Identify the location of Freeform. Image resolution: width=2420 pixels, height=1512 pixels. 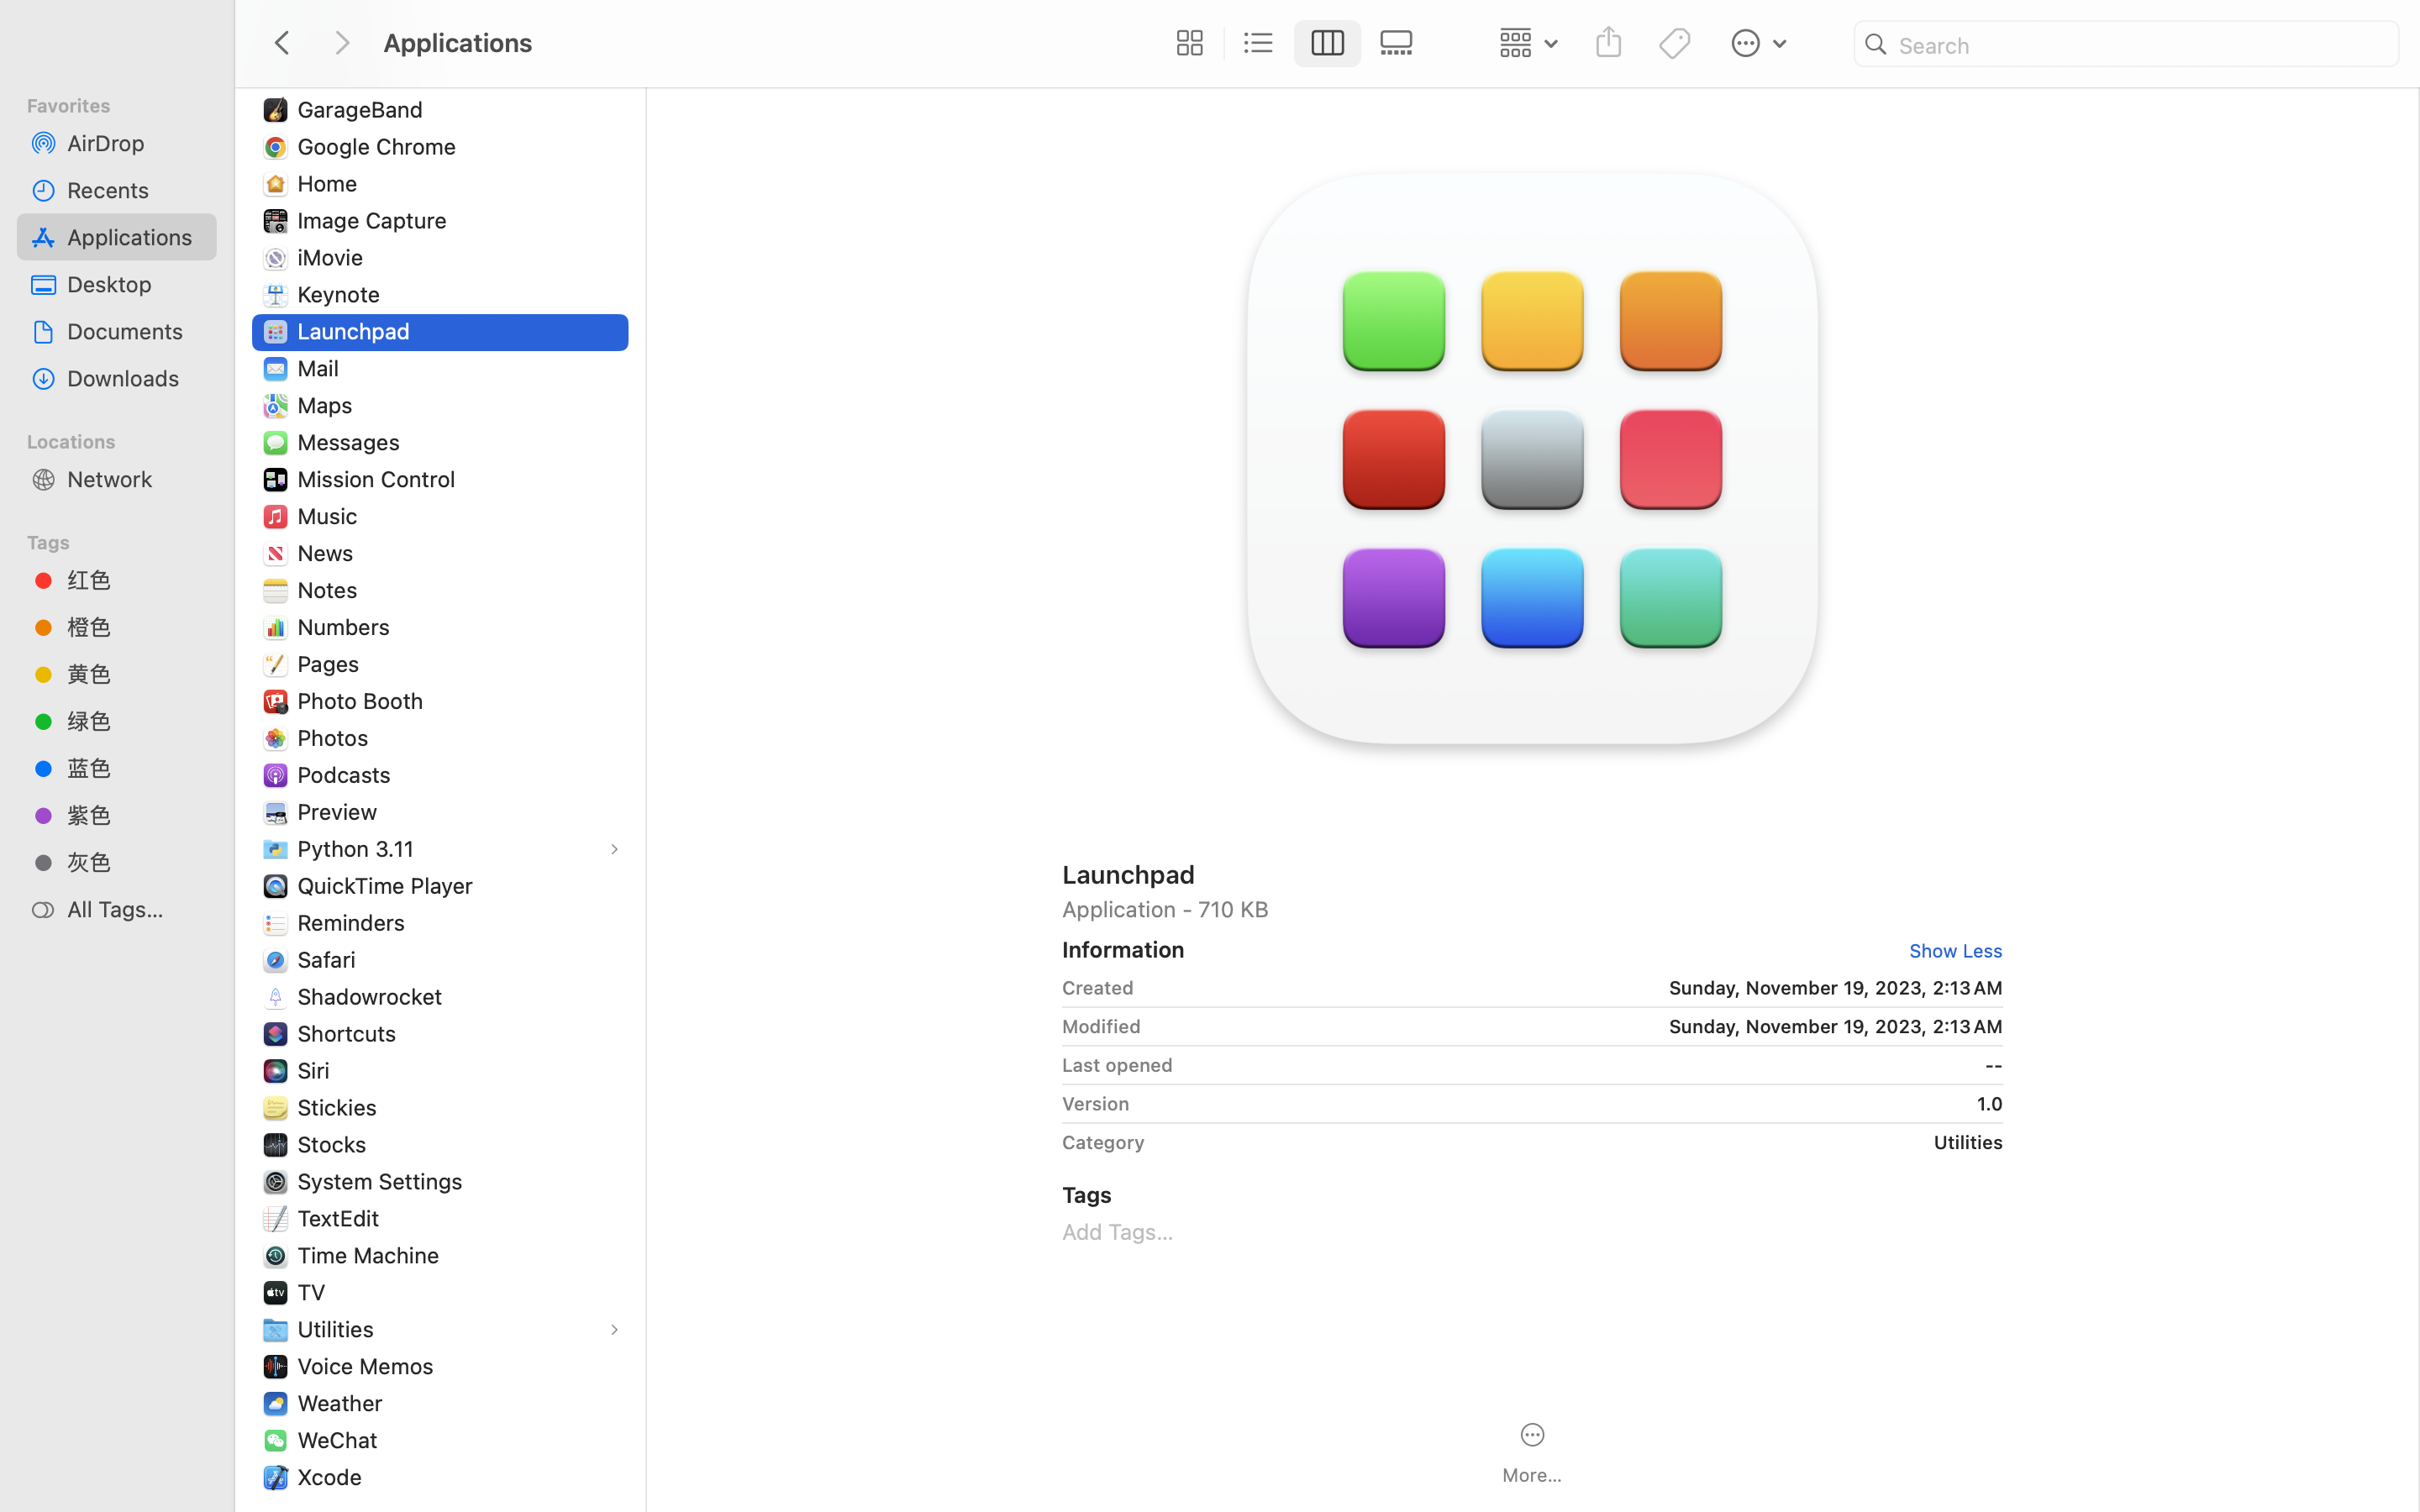
(347, 72).